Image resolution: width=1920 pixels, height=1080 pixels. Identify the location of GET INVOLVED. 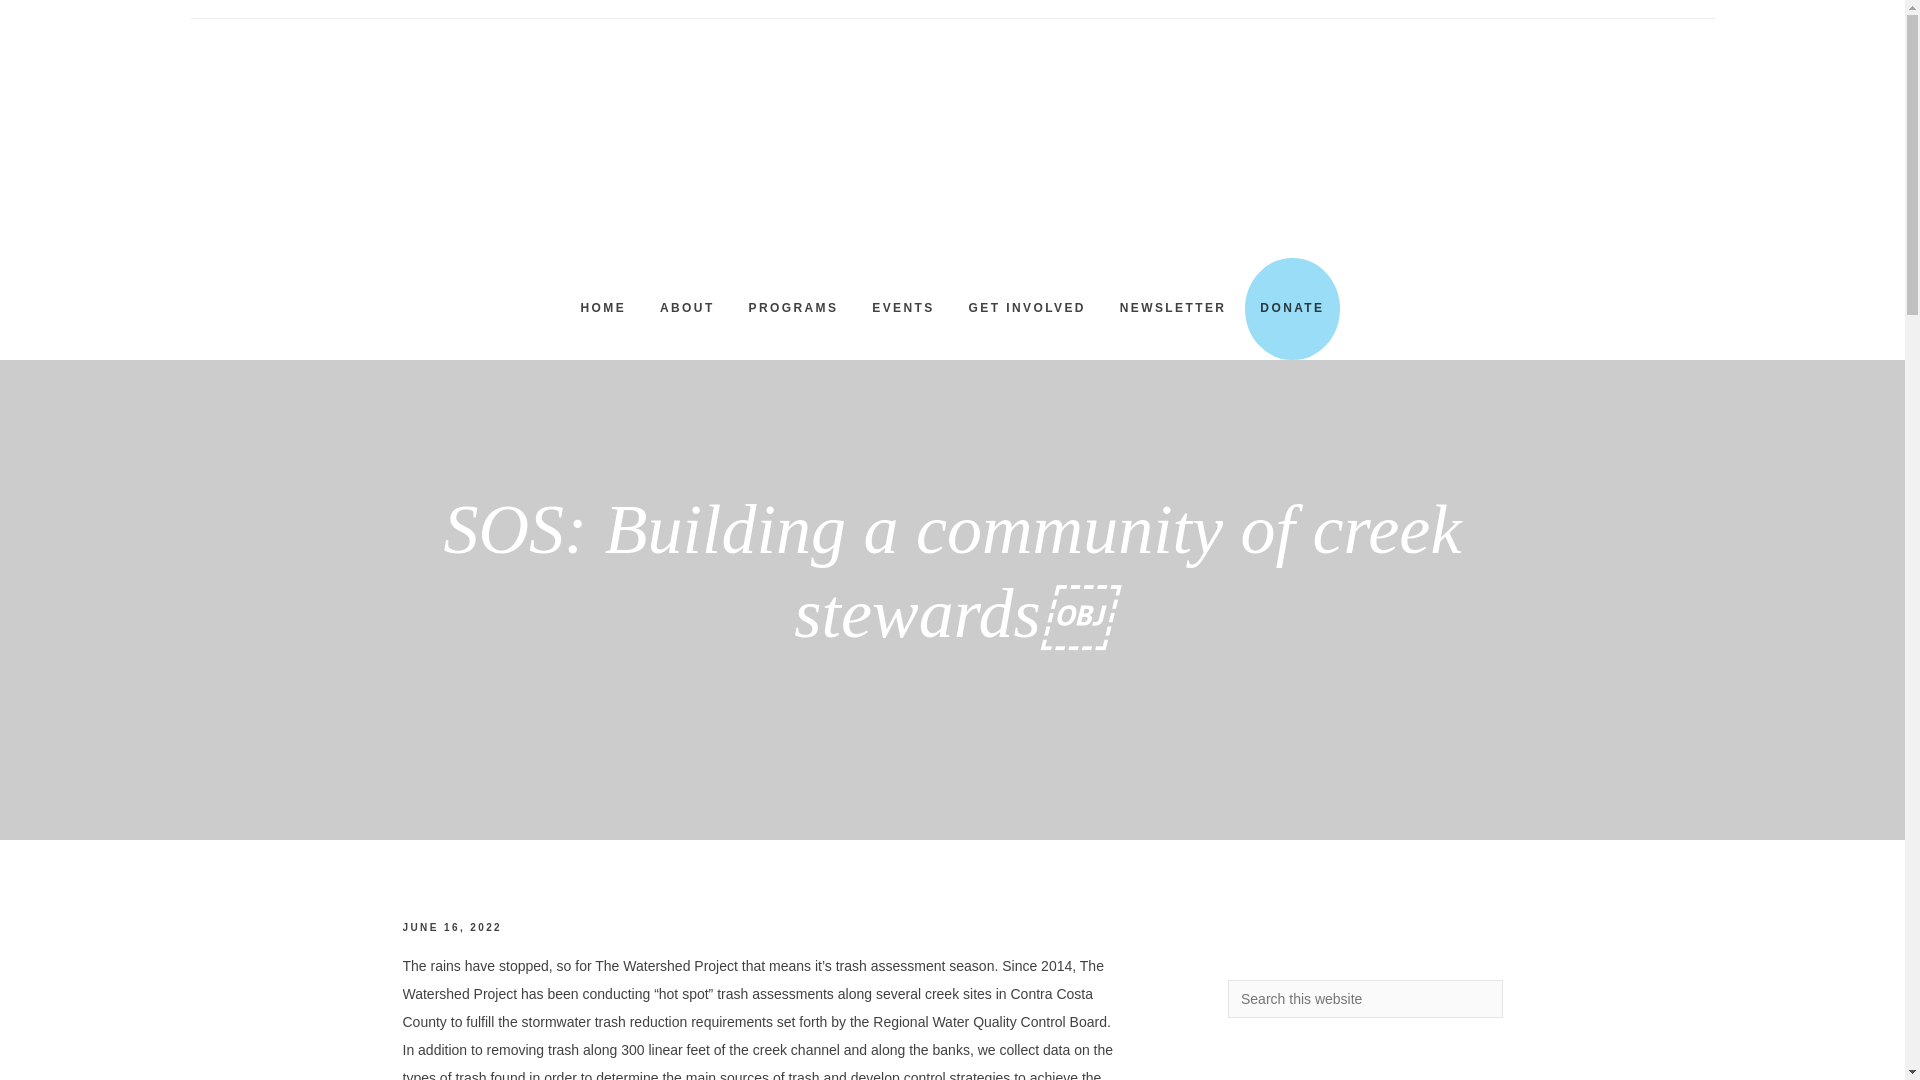
(1027, 308).